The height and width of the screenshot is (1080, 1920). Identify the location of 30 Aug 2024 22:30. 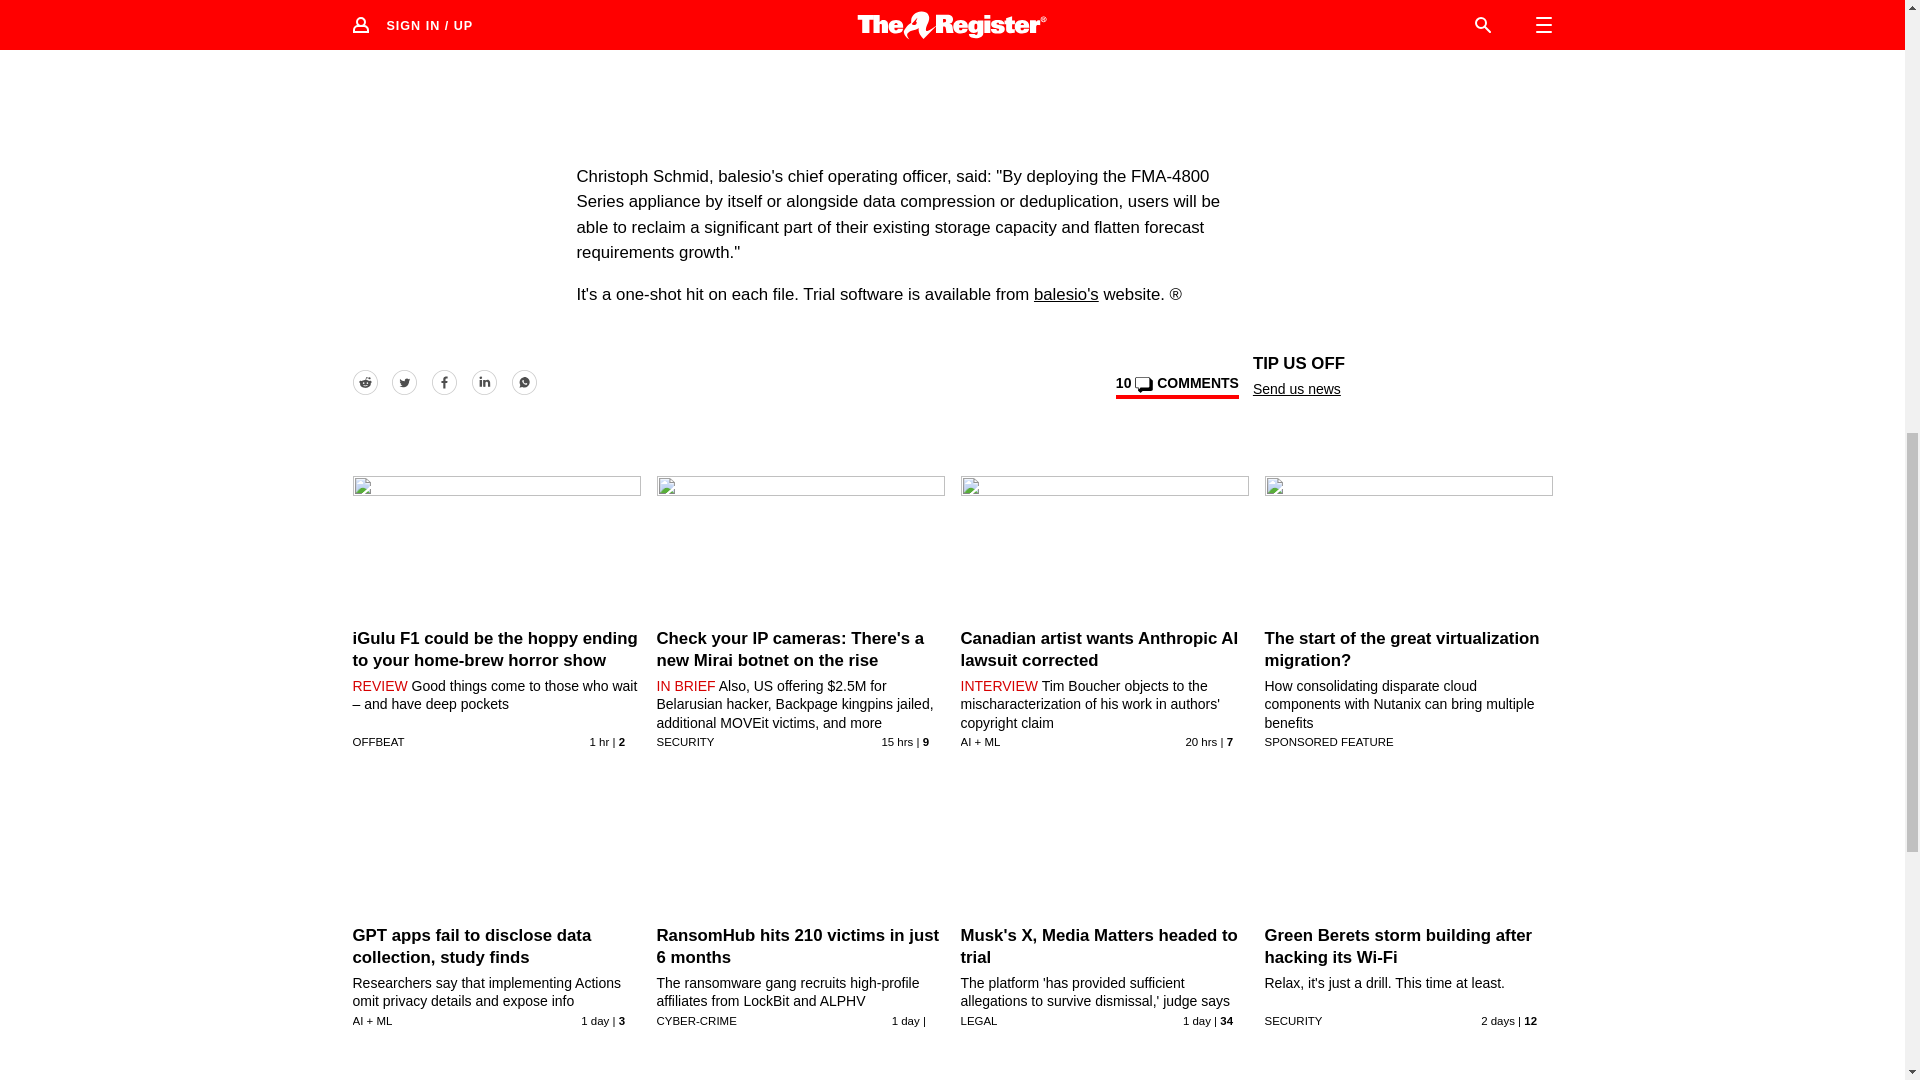
(1196, 1021).